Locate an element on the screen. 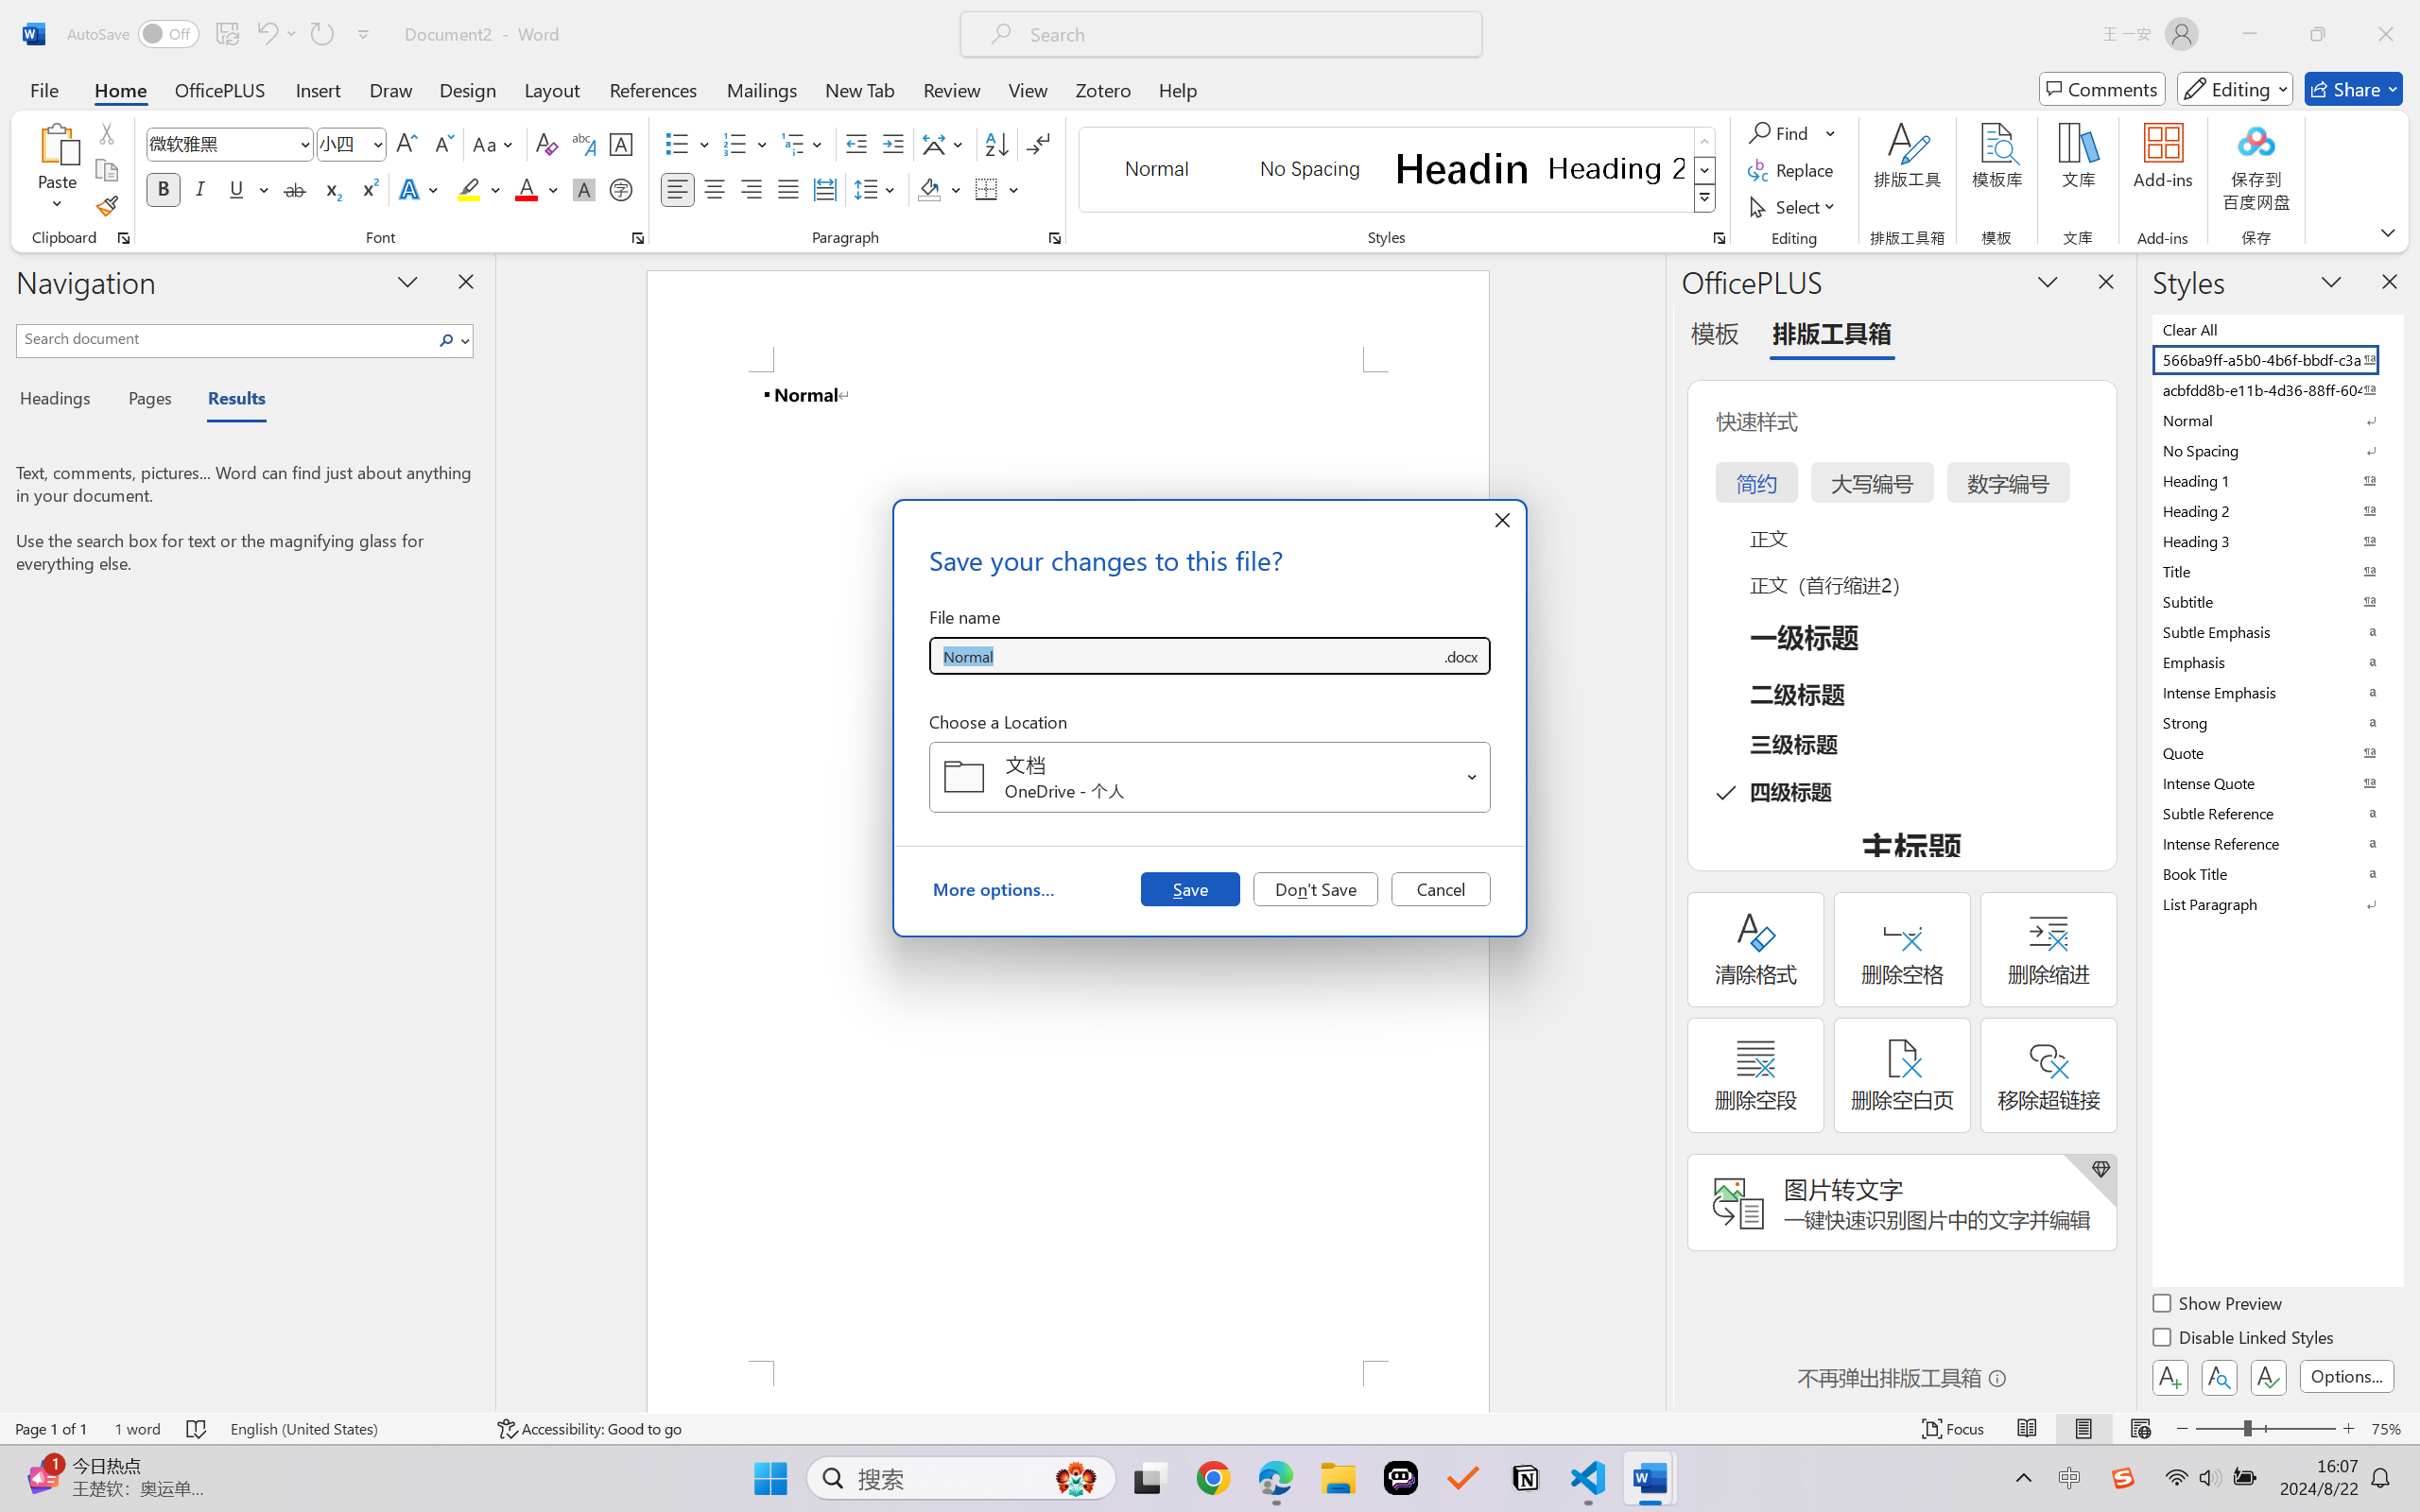  References is located at coordinates (654, 89).